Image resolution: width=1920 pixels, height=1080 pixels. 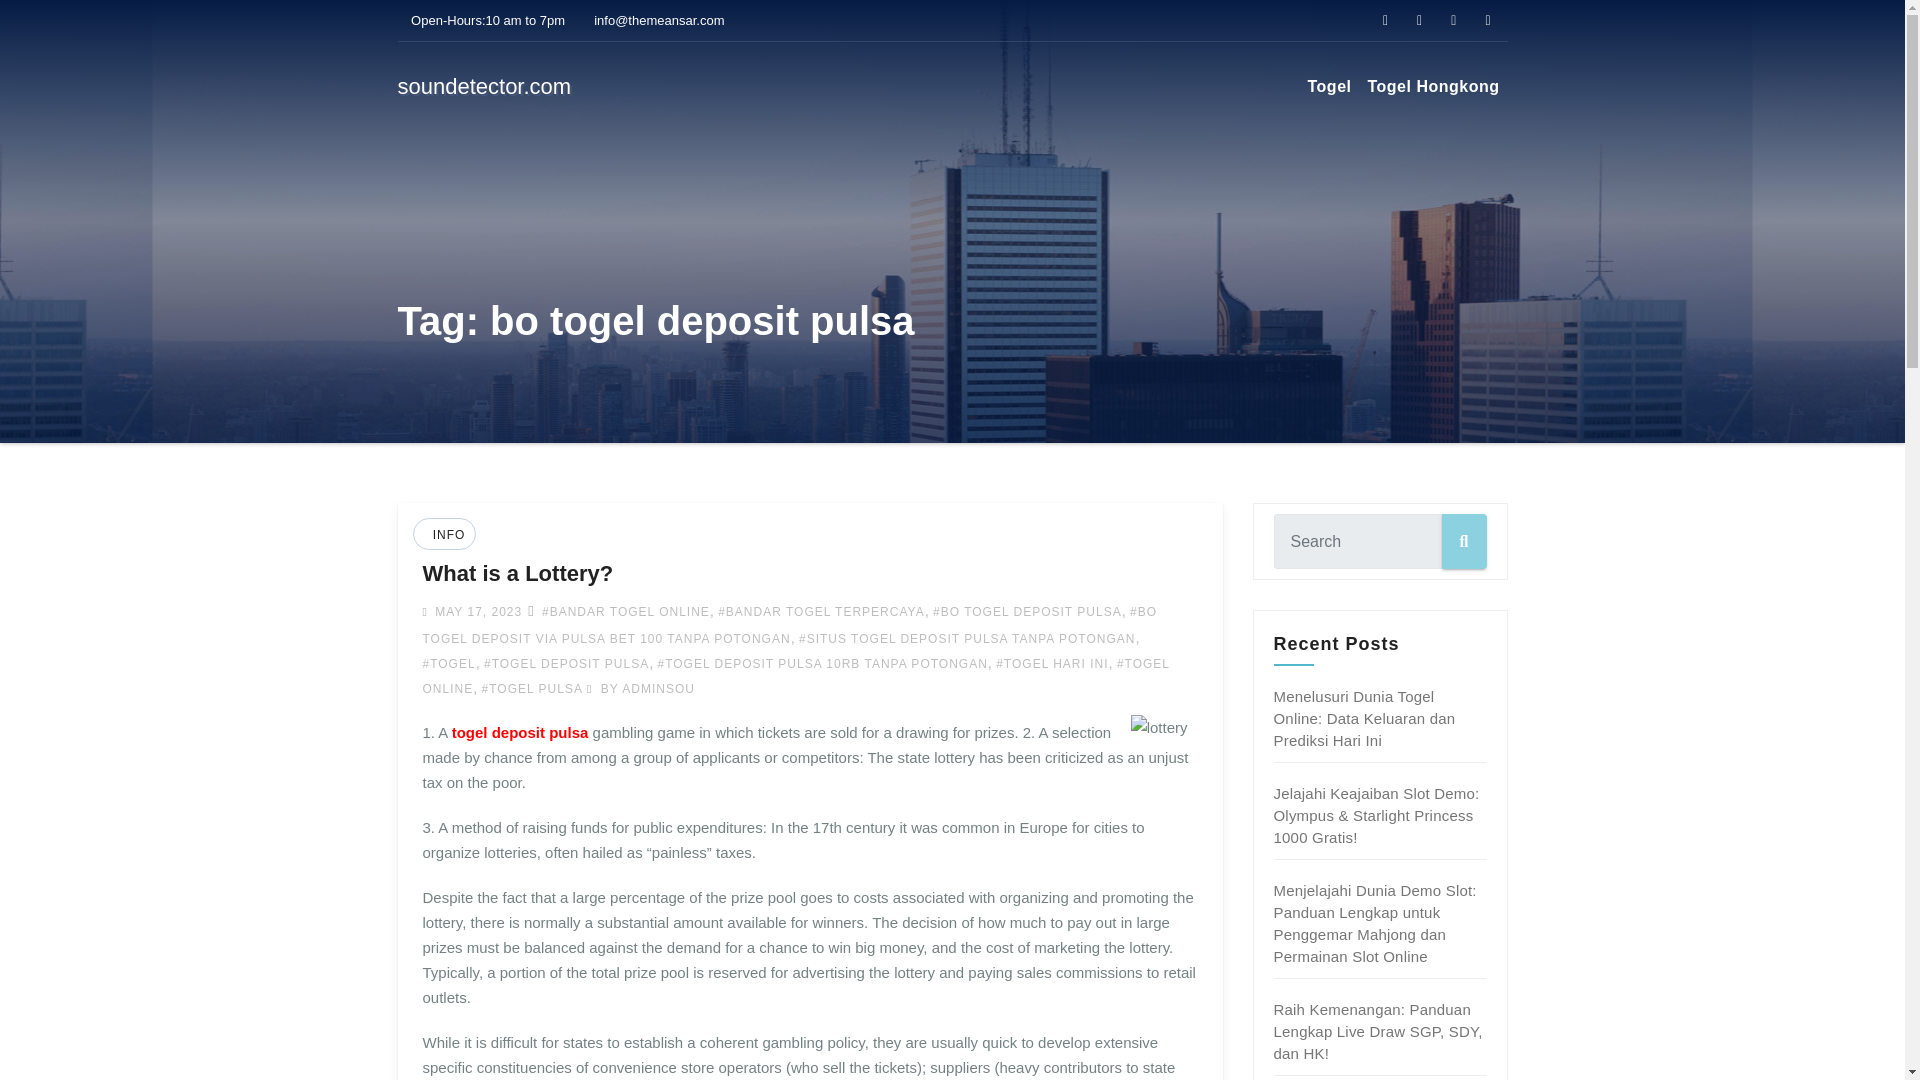 I want to click on Permalink to: What is a Lottery?, so click(x=517, y=573).